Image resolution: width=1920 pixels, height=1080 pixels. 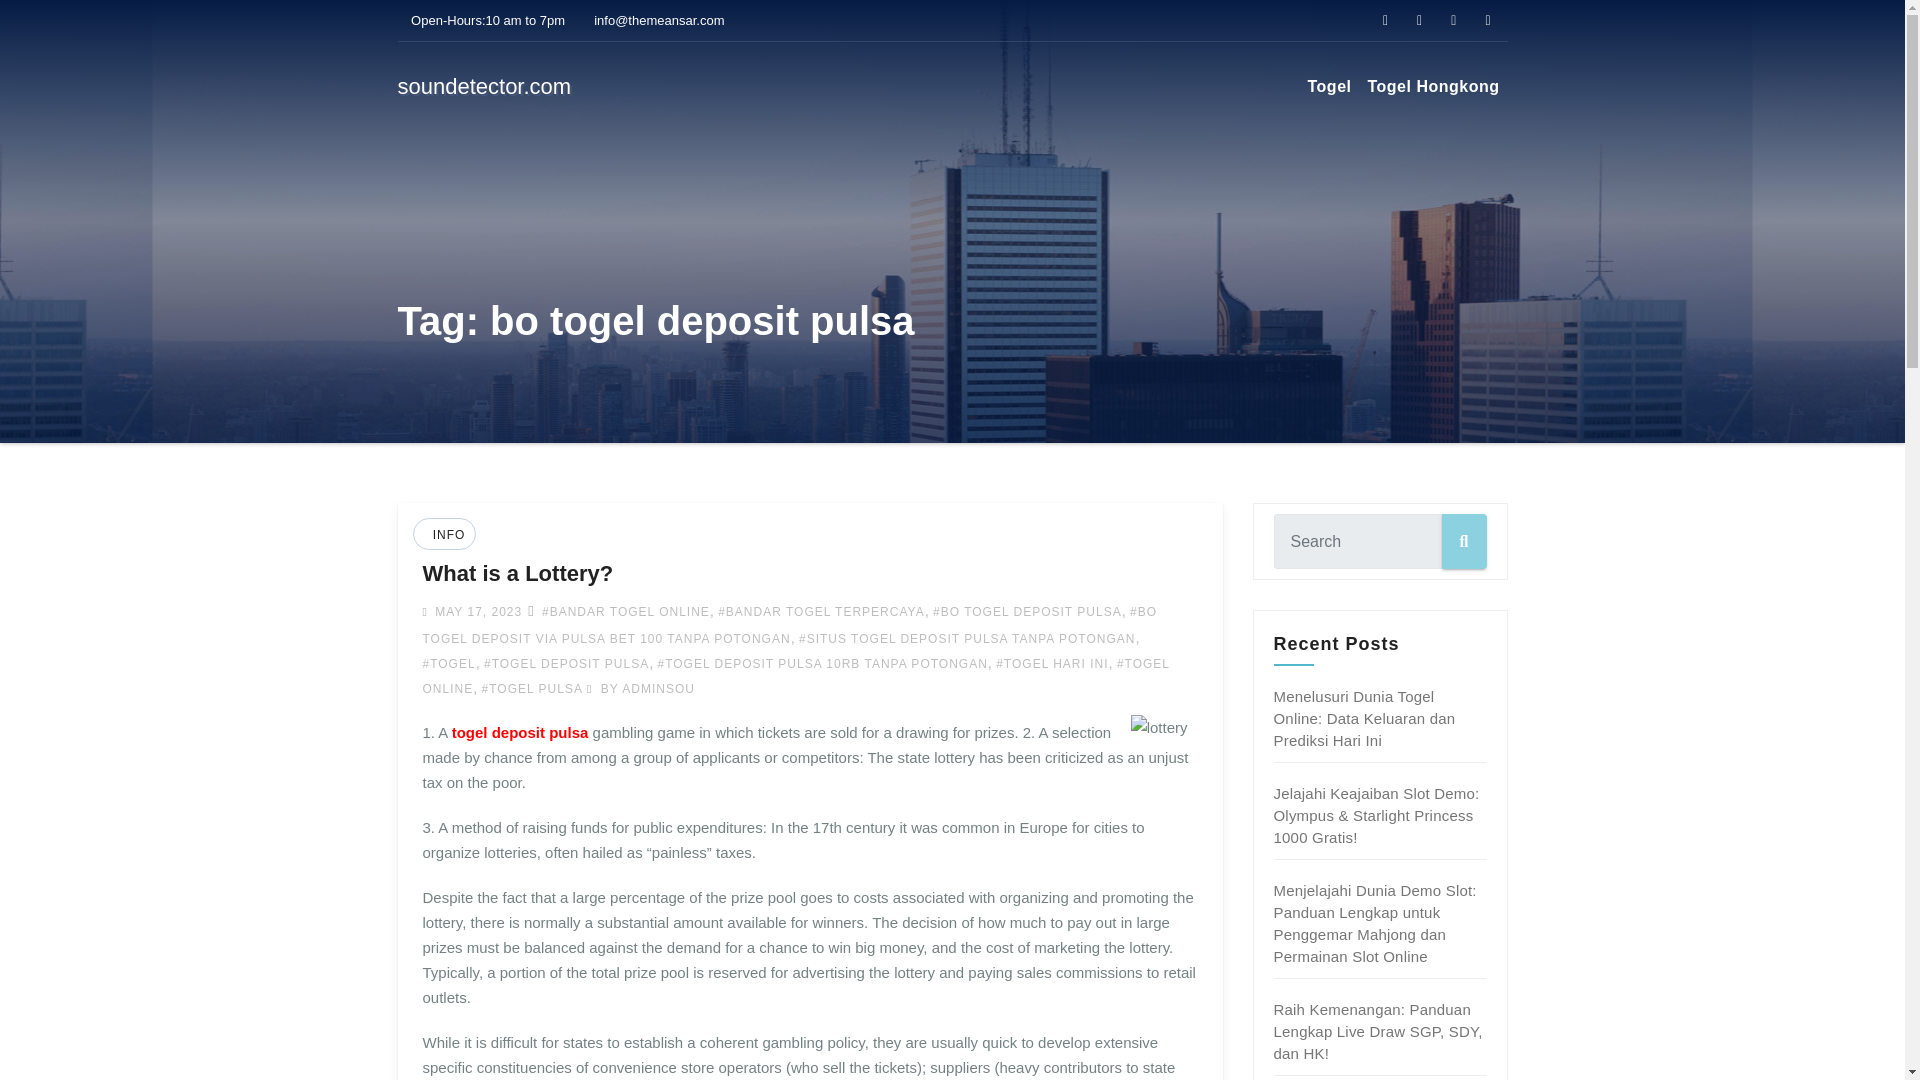 I want to click on Permalink to: What is a Lottery?, so click(x=517, y=573).